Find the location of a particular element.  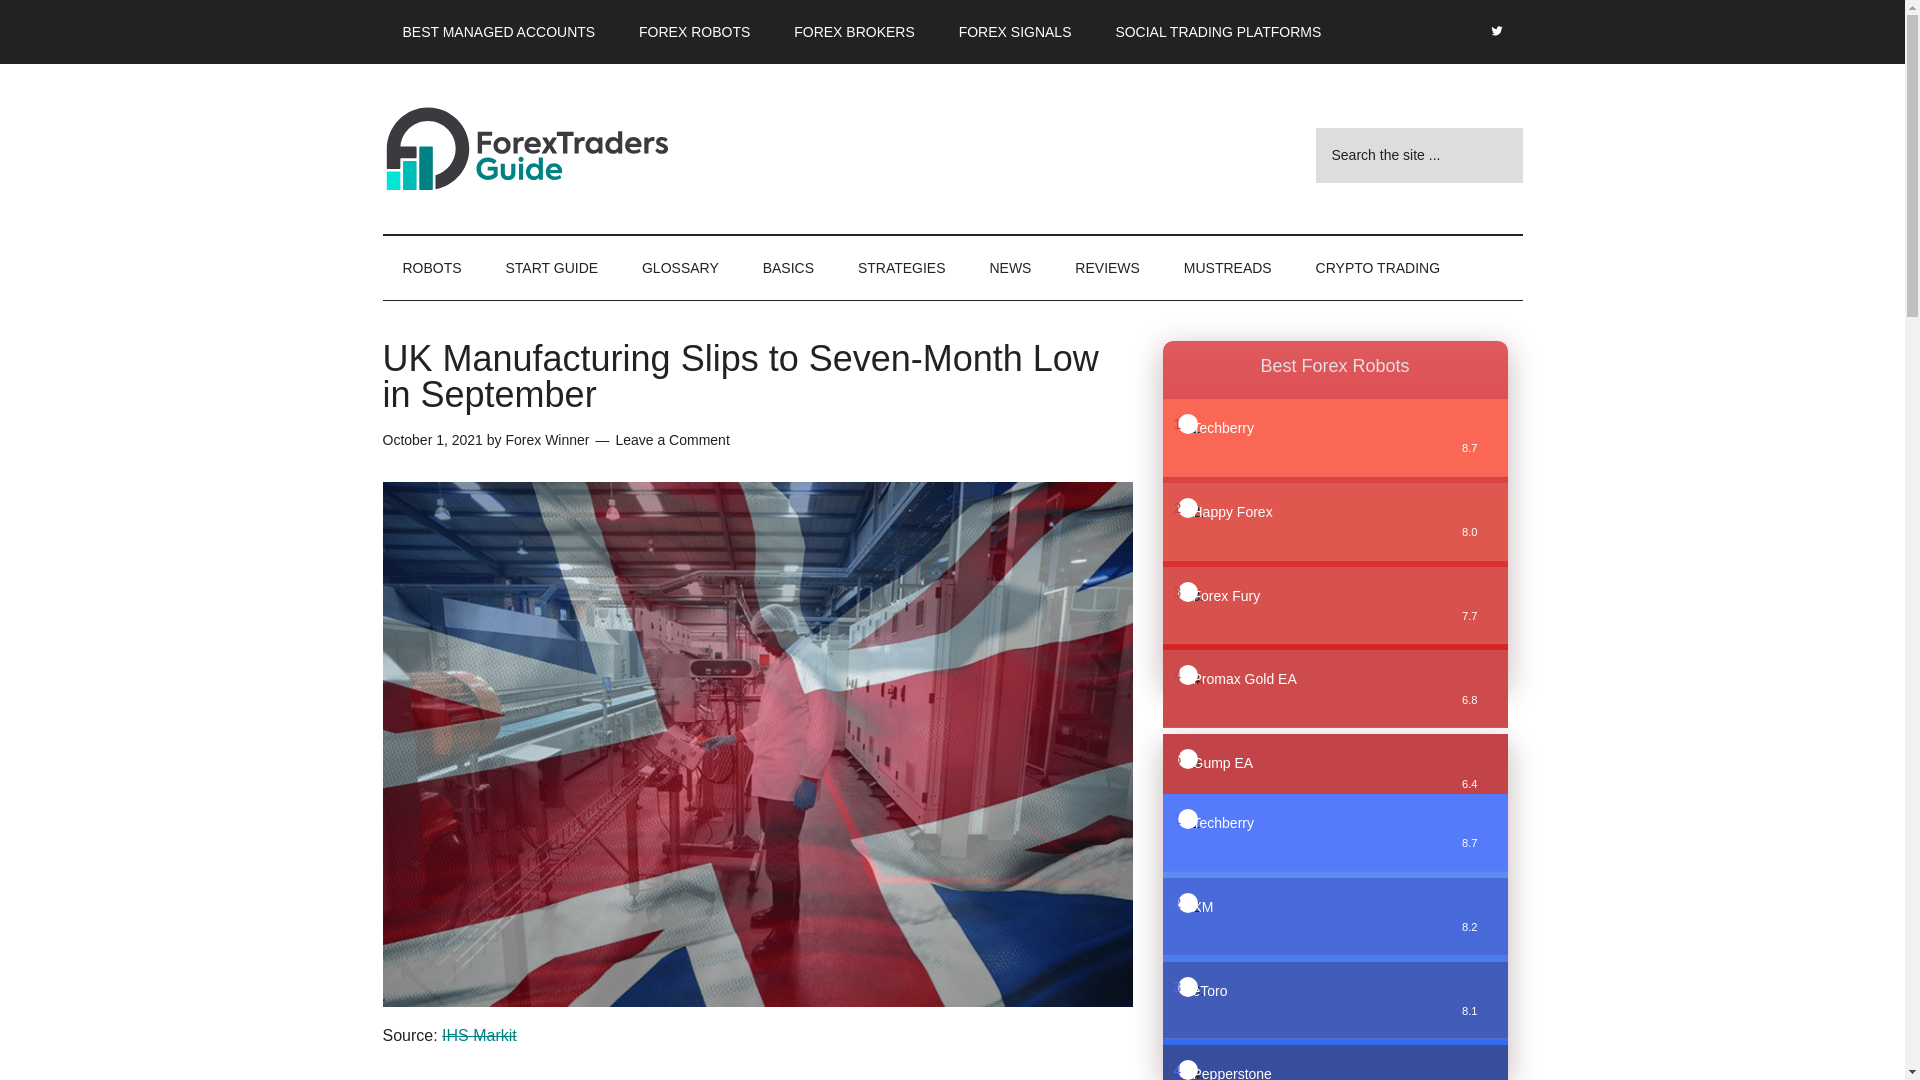

BEST MANAGED ACCOUNTS is located at coordinates (498, 32).